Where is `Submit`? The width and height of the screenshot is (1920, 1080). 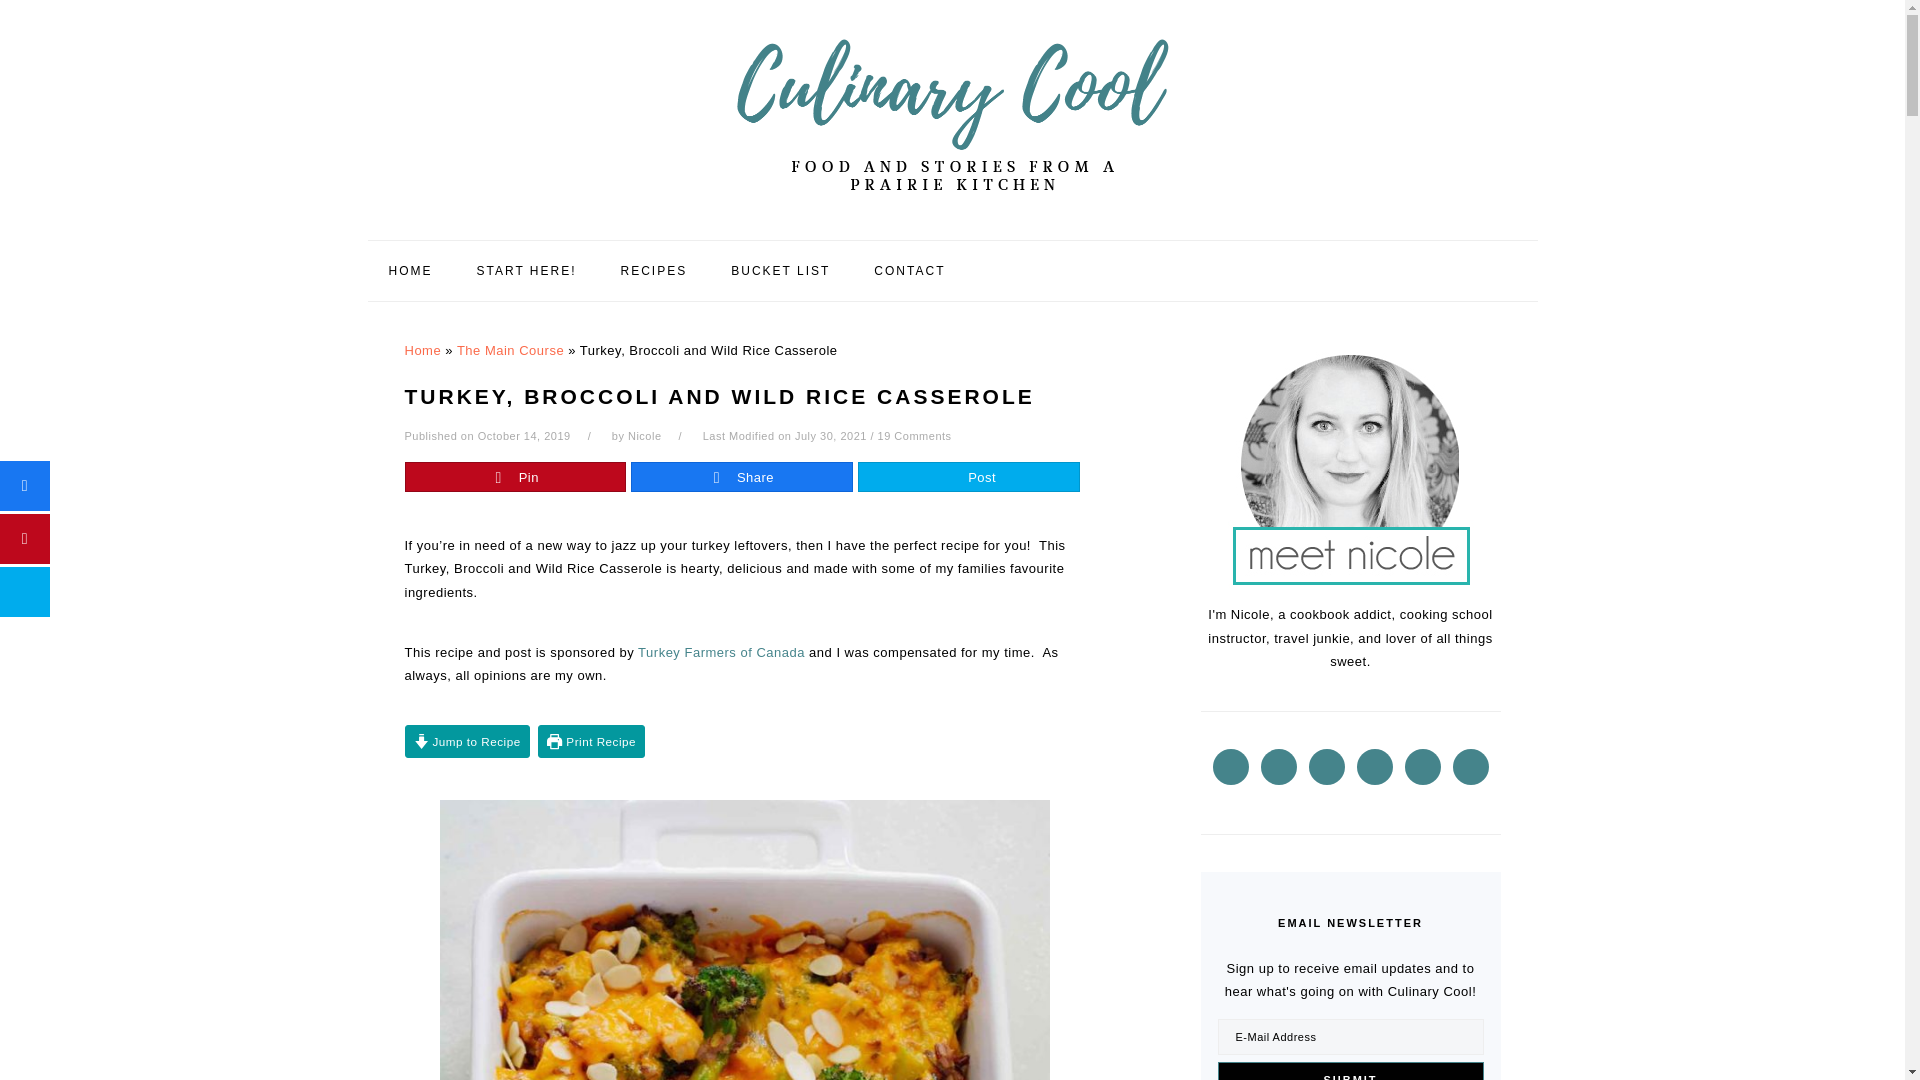
Submit is located at coordinates (1350, 1070).